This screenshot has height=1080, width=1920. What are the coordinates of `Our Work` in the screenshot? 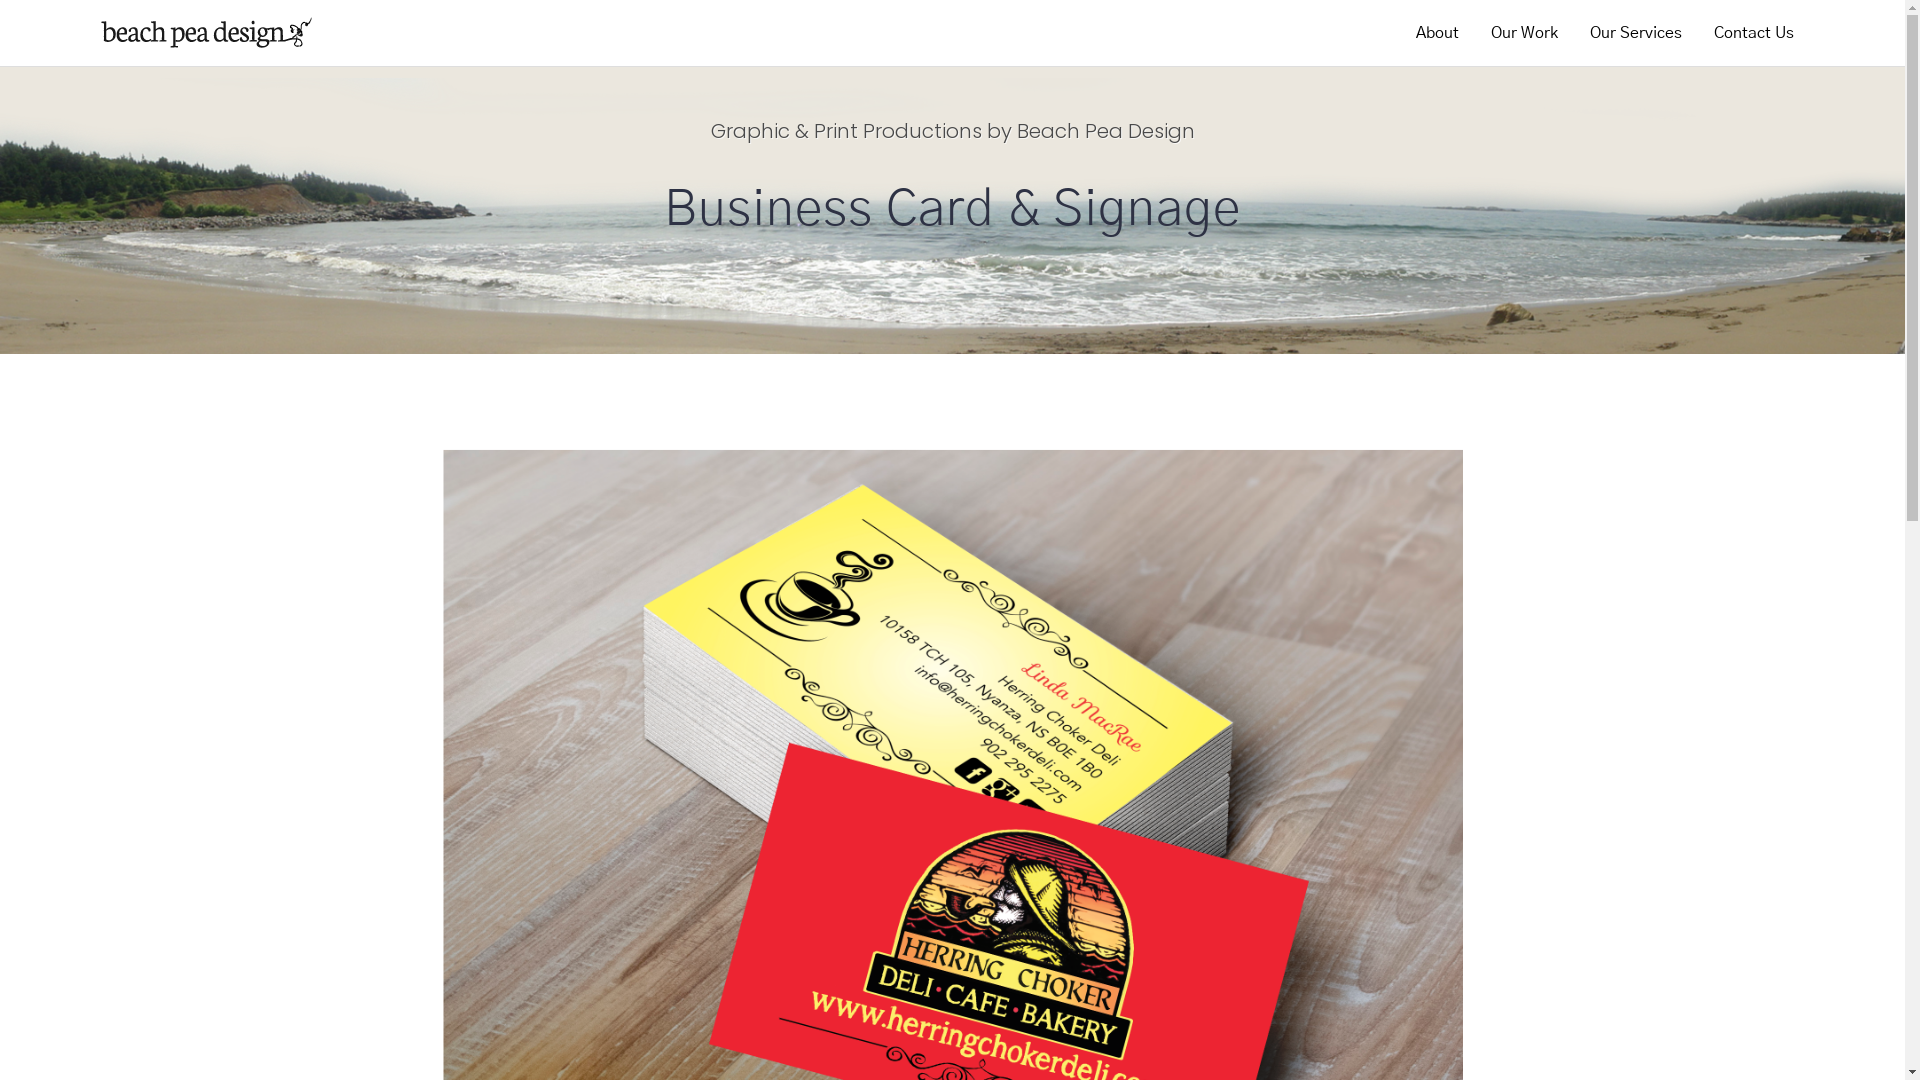 It's located at (1524, 33).